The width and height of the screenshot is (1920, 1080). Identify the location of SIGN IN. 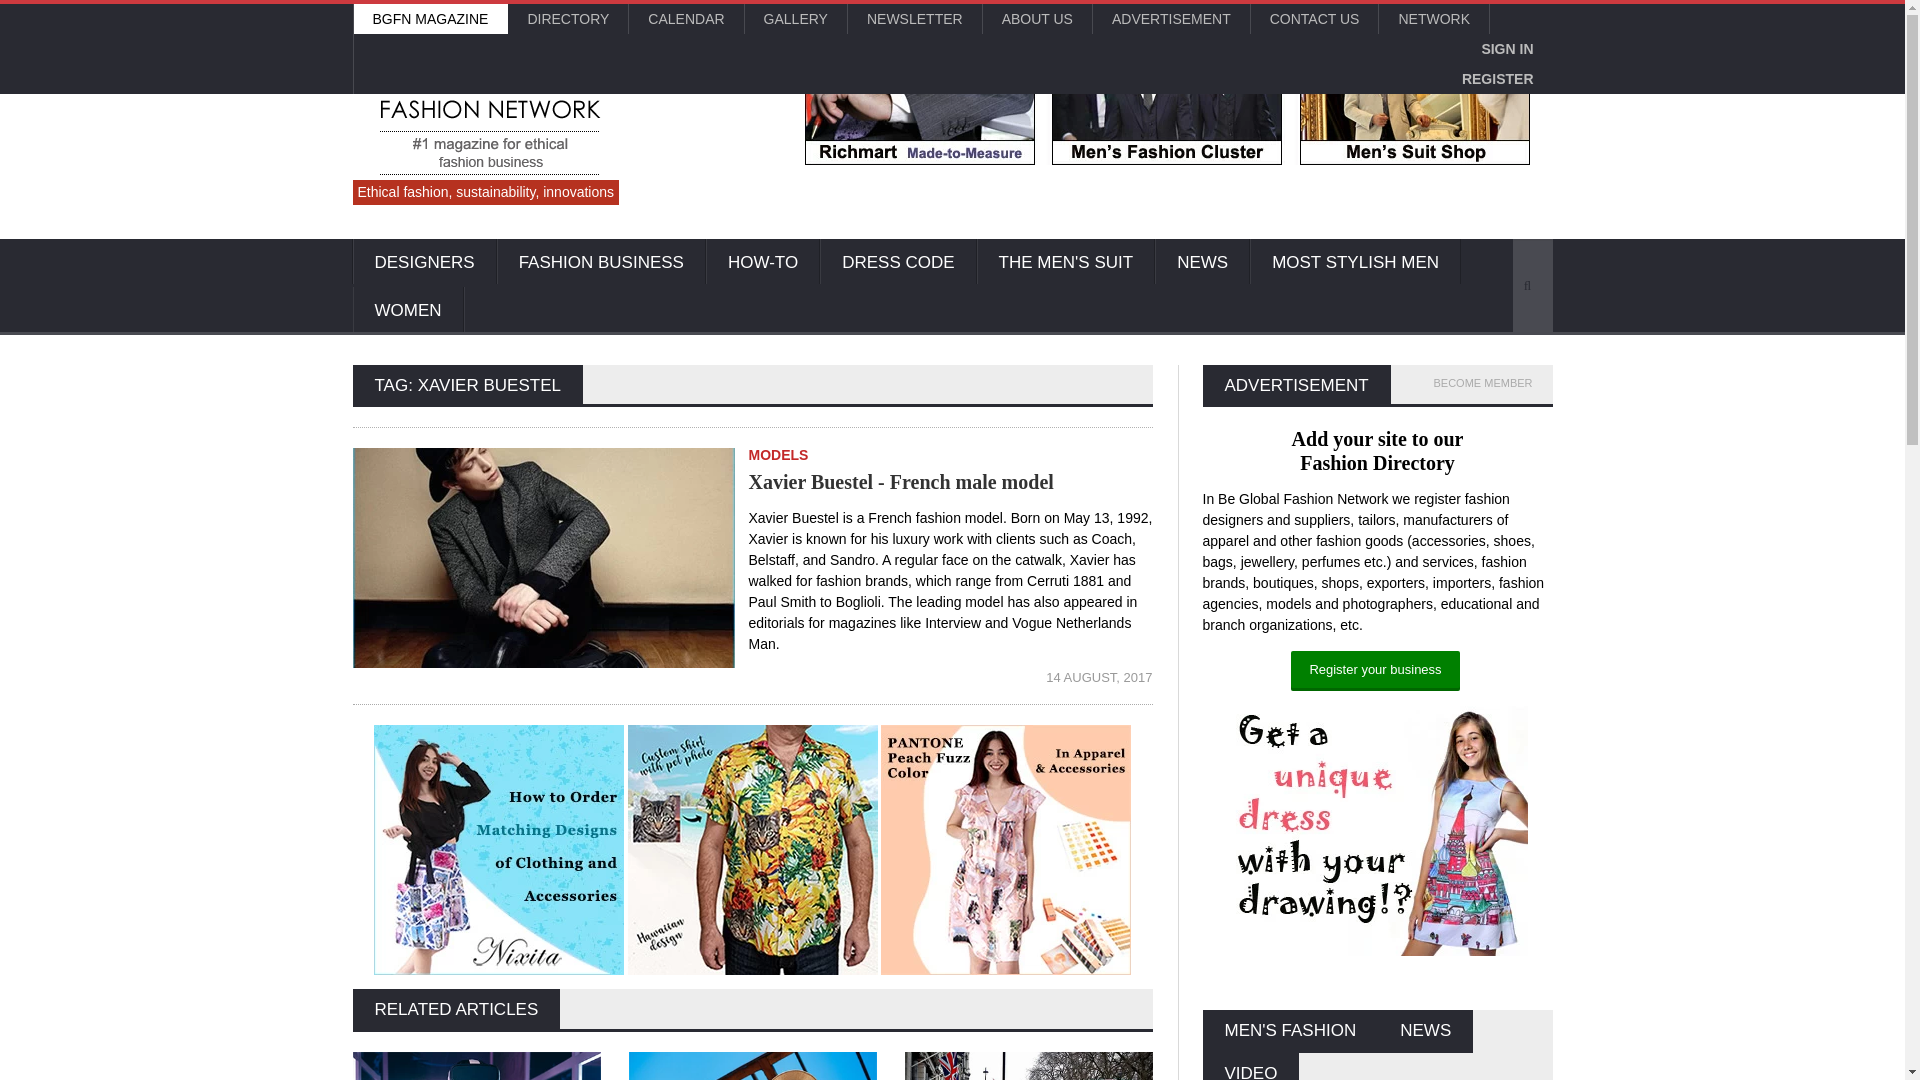
(1506, 48).